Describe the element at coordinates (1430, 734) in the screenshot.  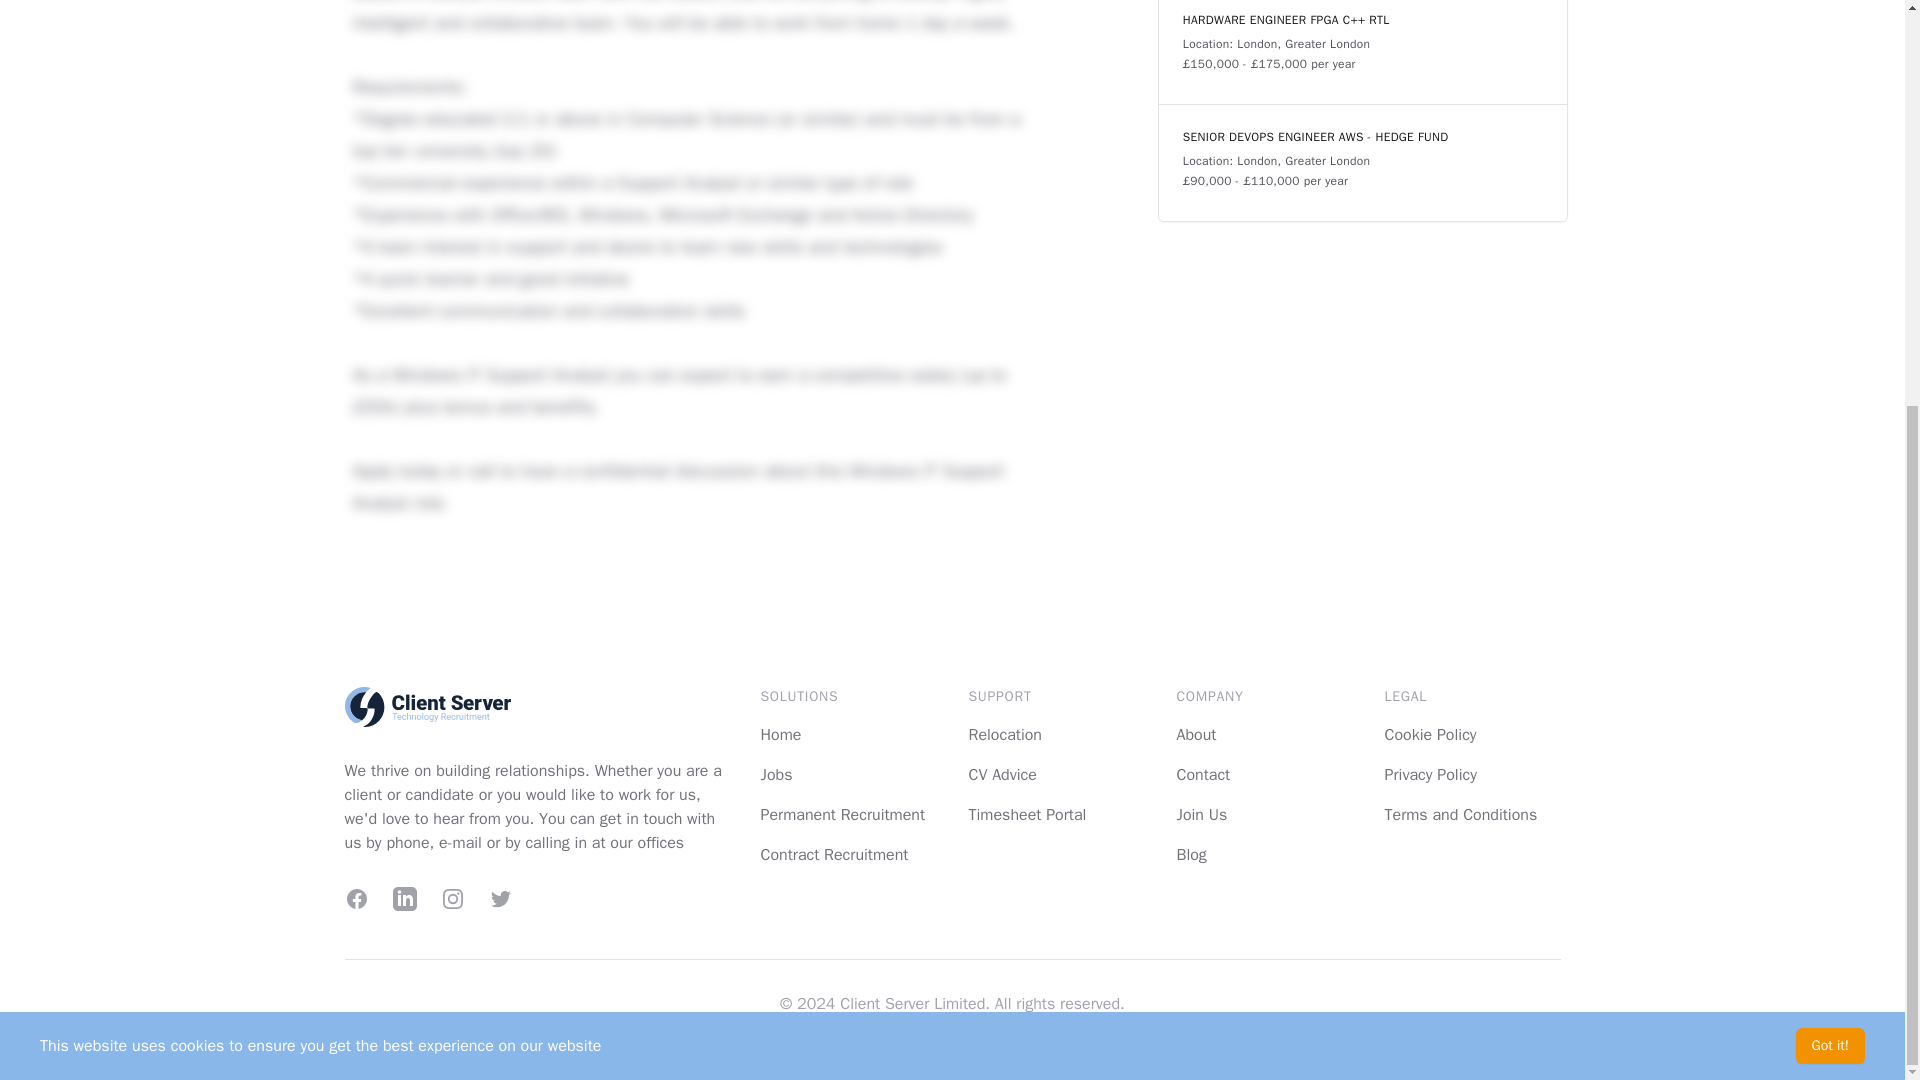
I see `Cookie Policy` at that location.